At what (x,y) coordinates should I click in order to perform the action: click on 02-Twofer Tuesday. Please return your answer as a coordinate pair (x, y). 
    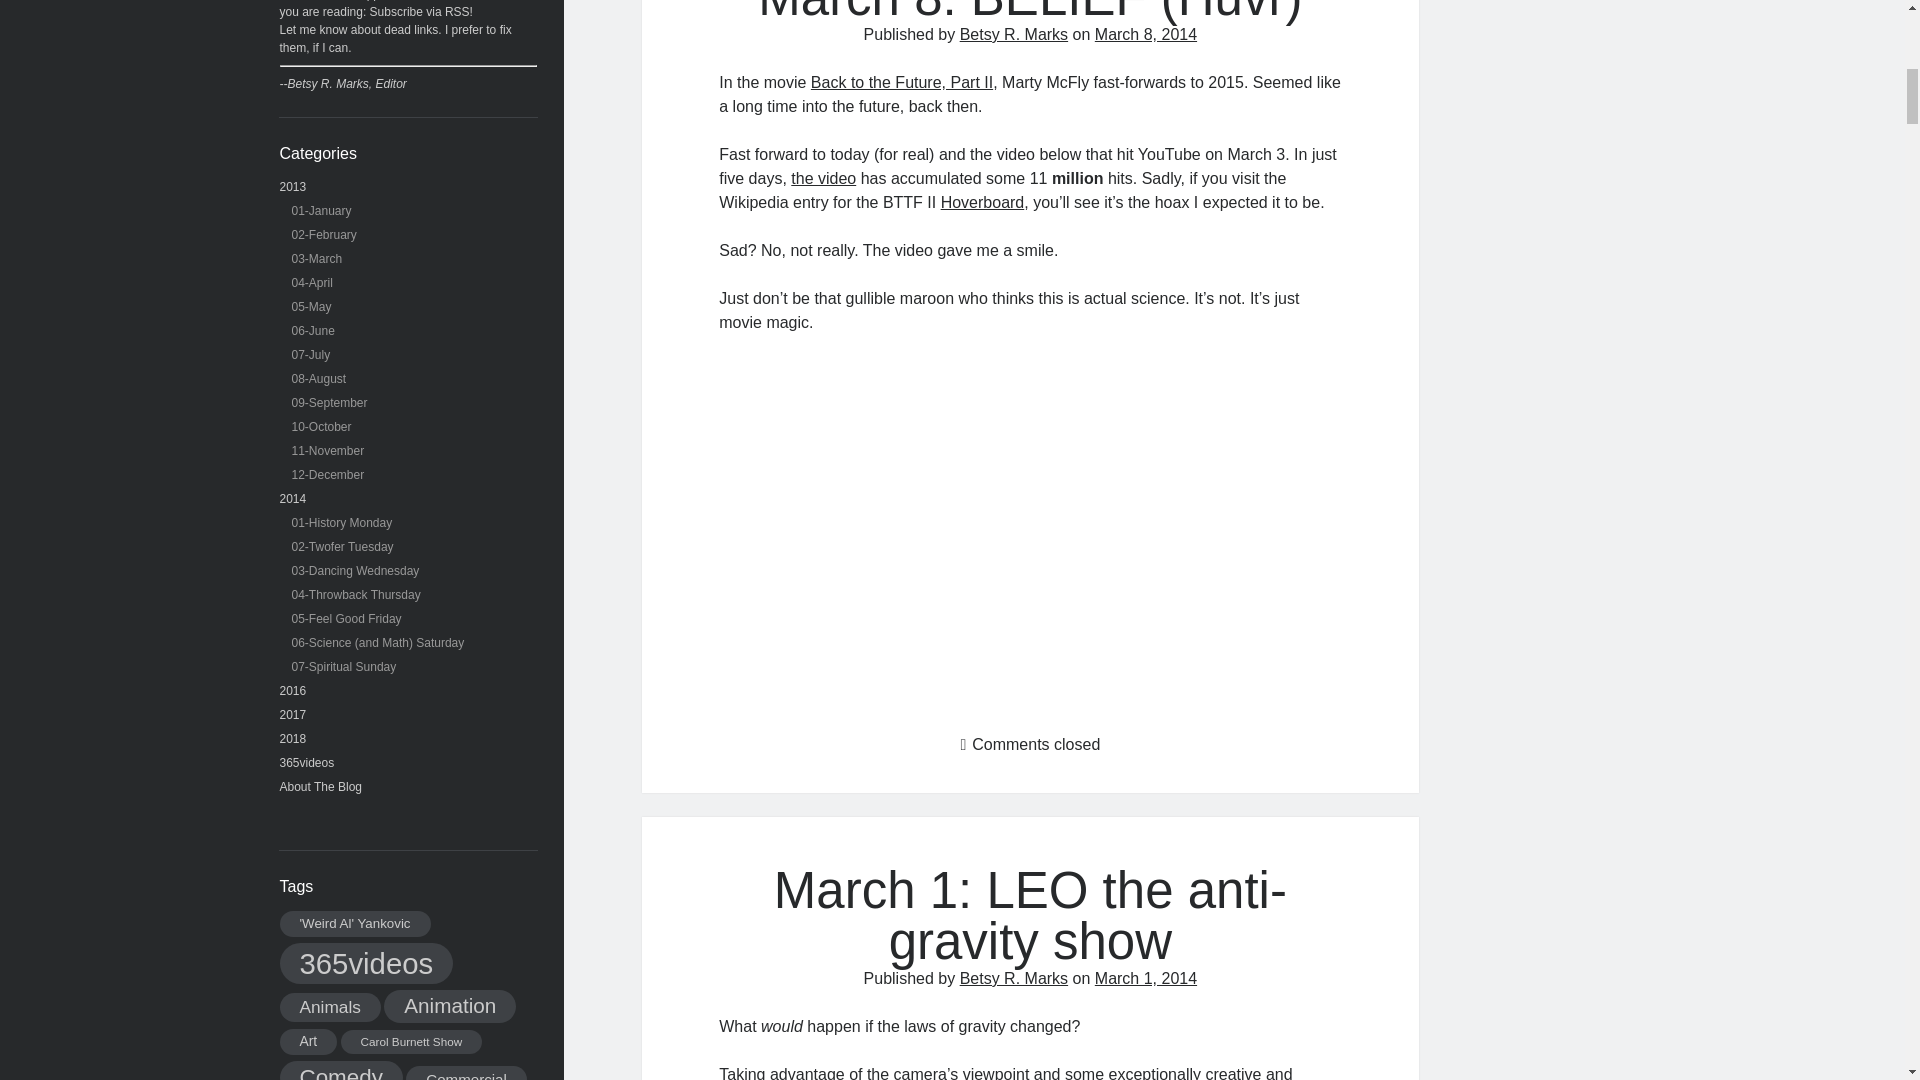
    Looking at the image, I should click on (342, 547).